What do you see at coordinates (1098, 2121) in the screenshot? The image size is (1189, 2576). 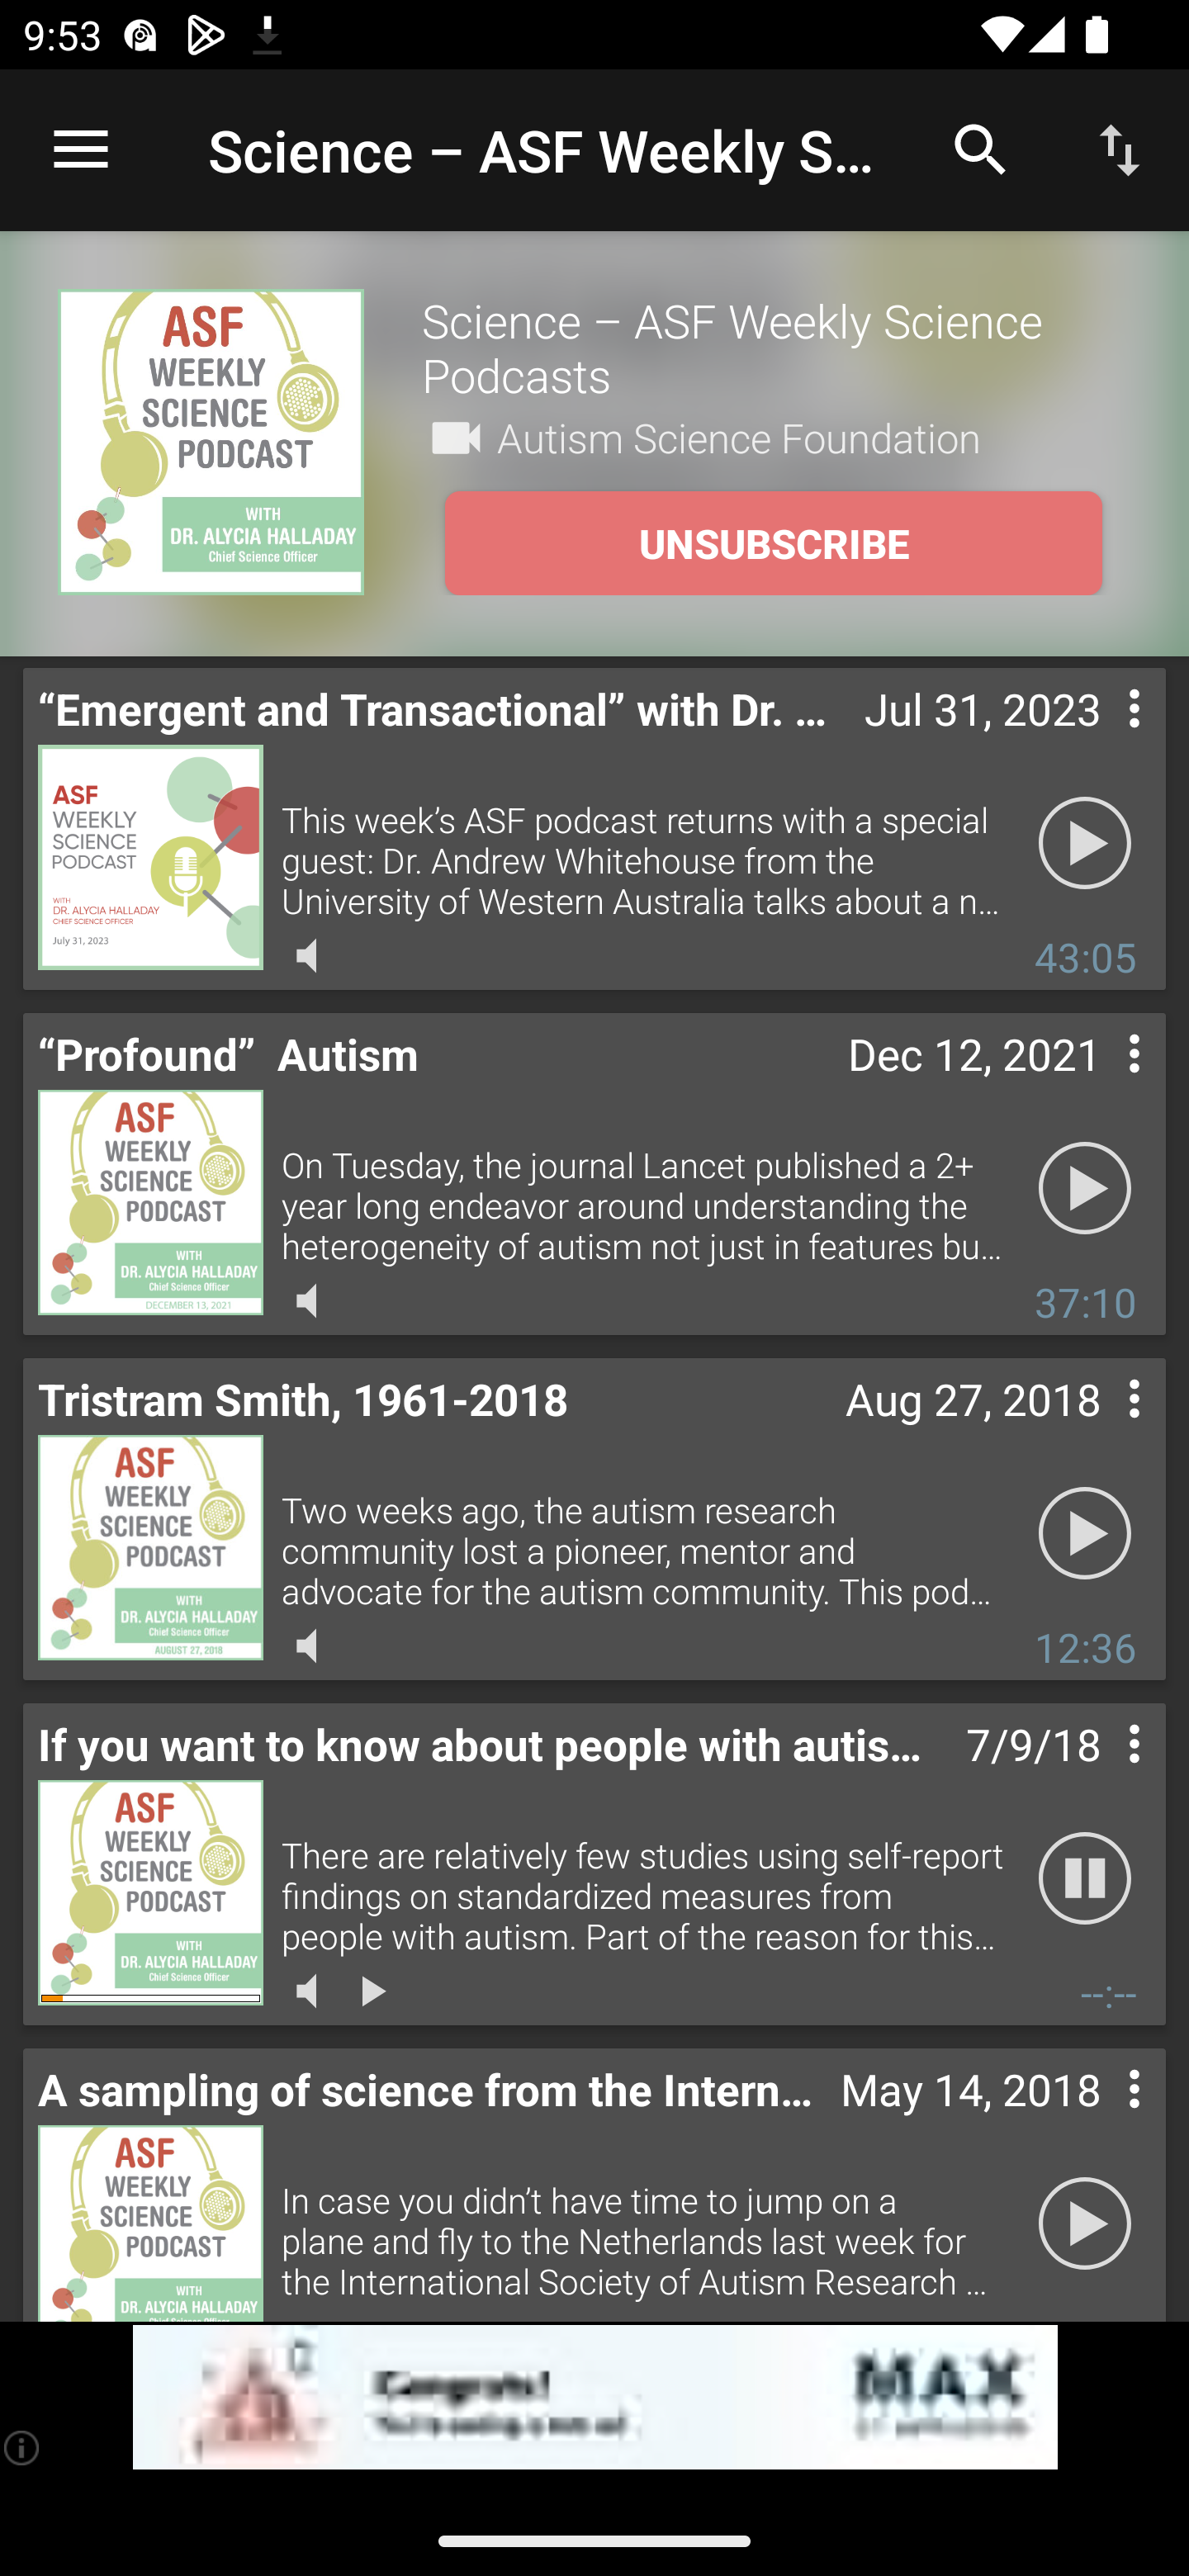 I see `Contextual menu` at bounding box center [1098, 2121].